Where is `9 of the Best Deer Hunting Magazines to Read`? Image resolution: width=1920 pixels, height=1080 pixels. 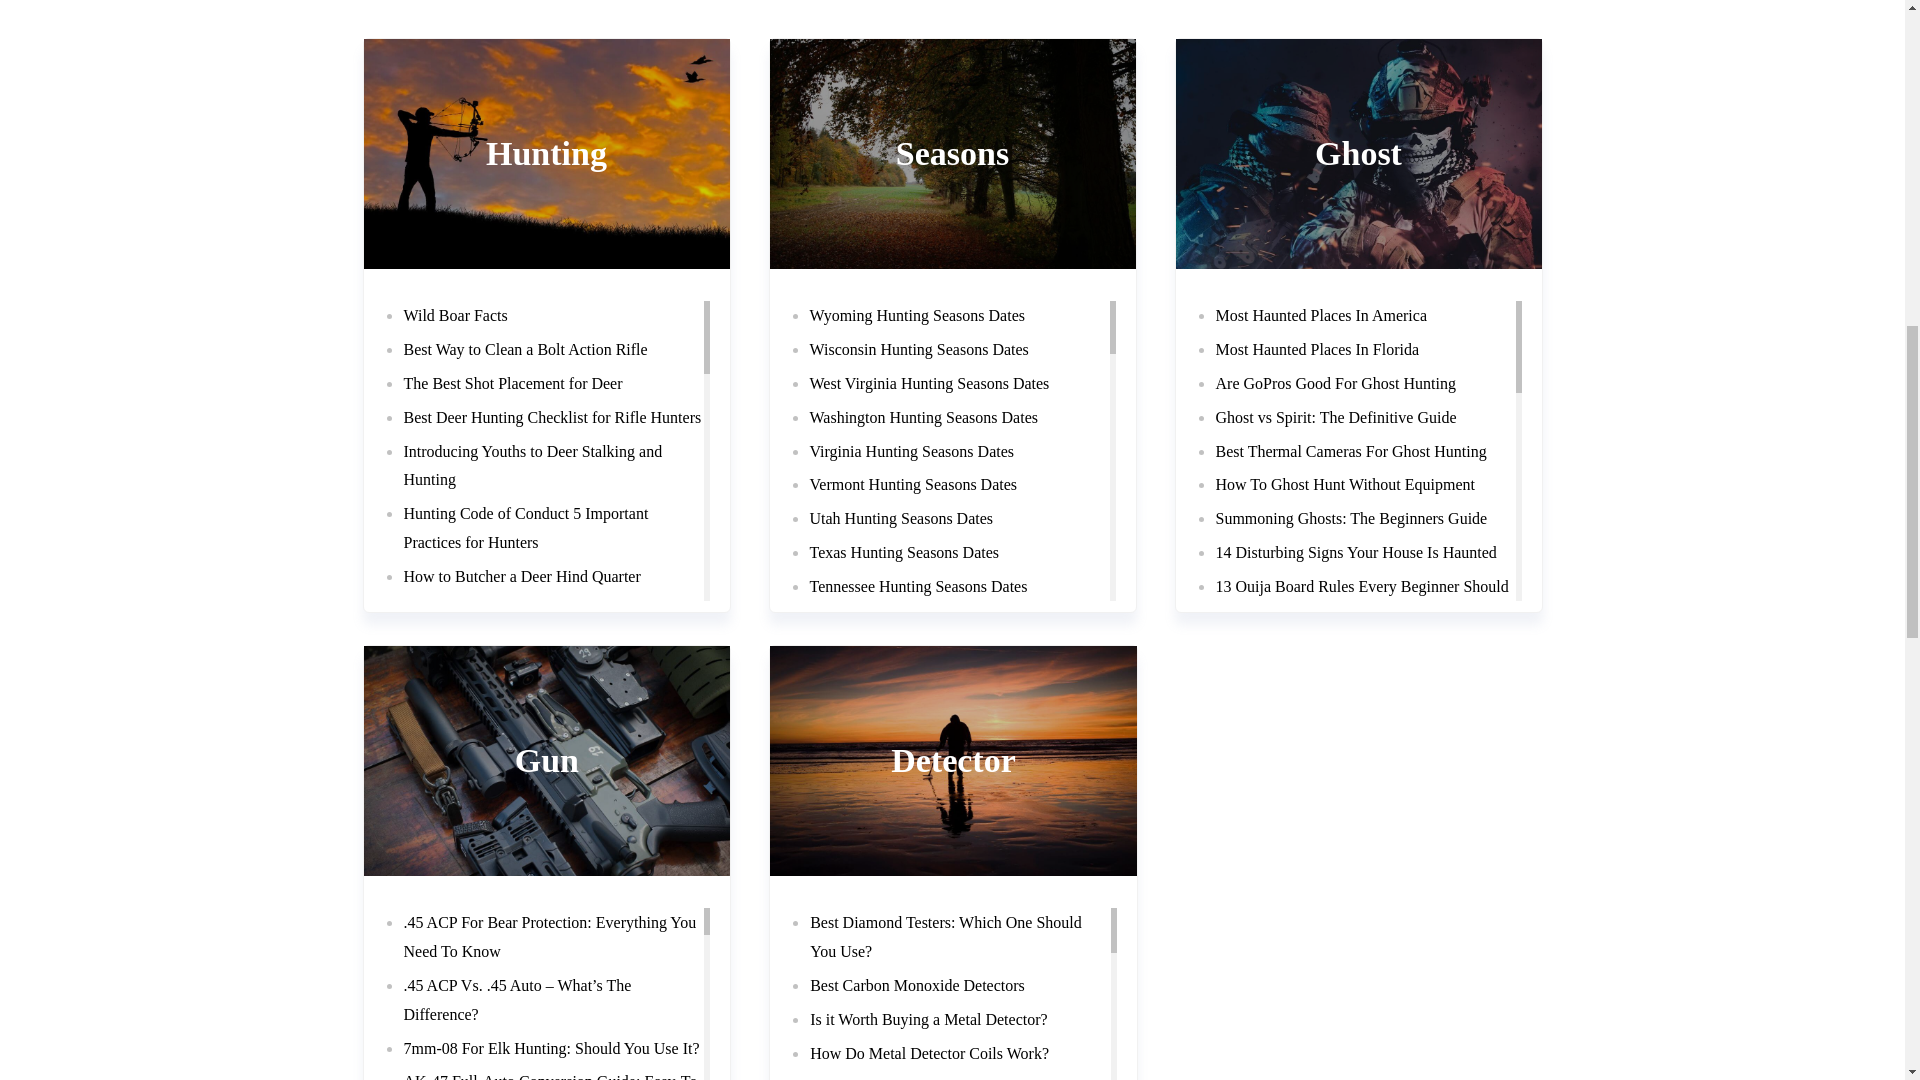 9 of the Best Deer Hunting Magazines to Read is located at coordinates (552, 966).